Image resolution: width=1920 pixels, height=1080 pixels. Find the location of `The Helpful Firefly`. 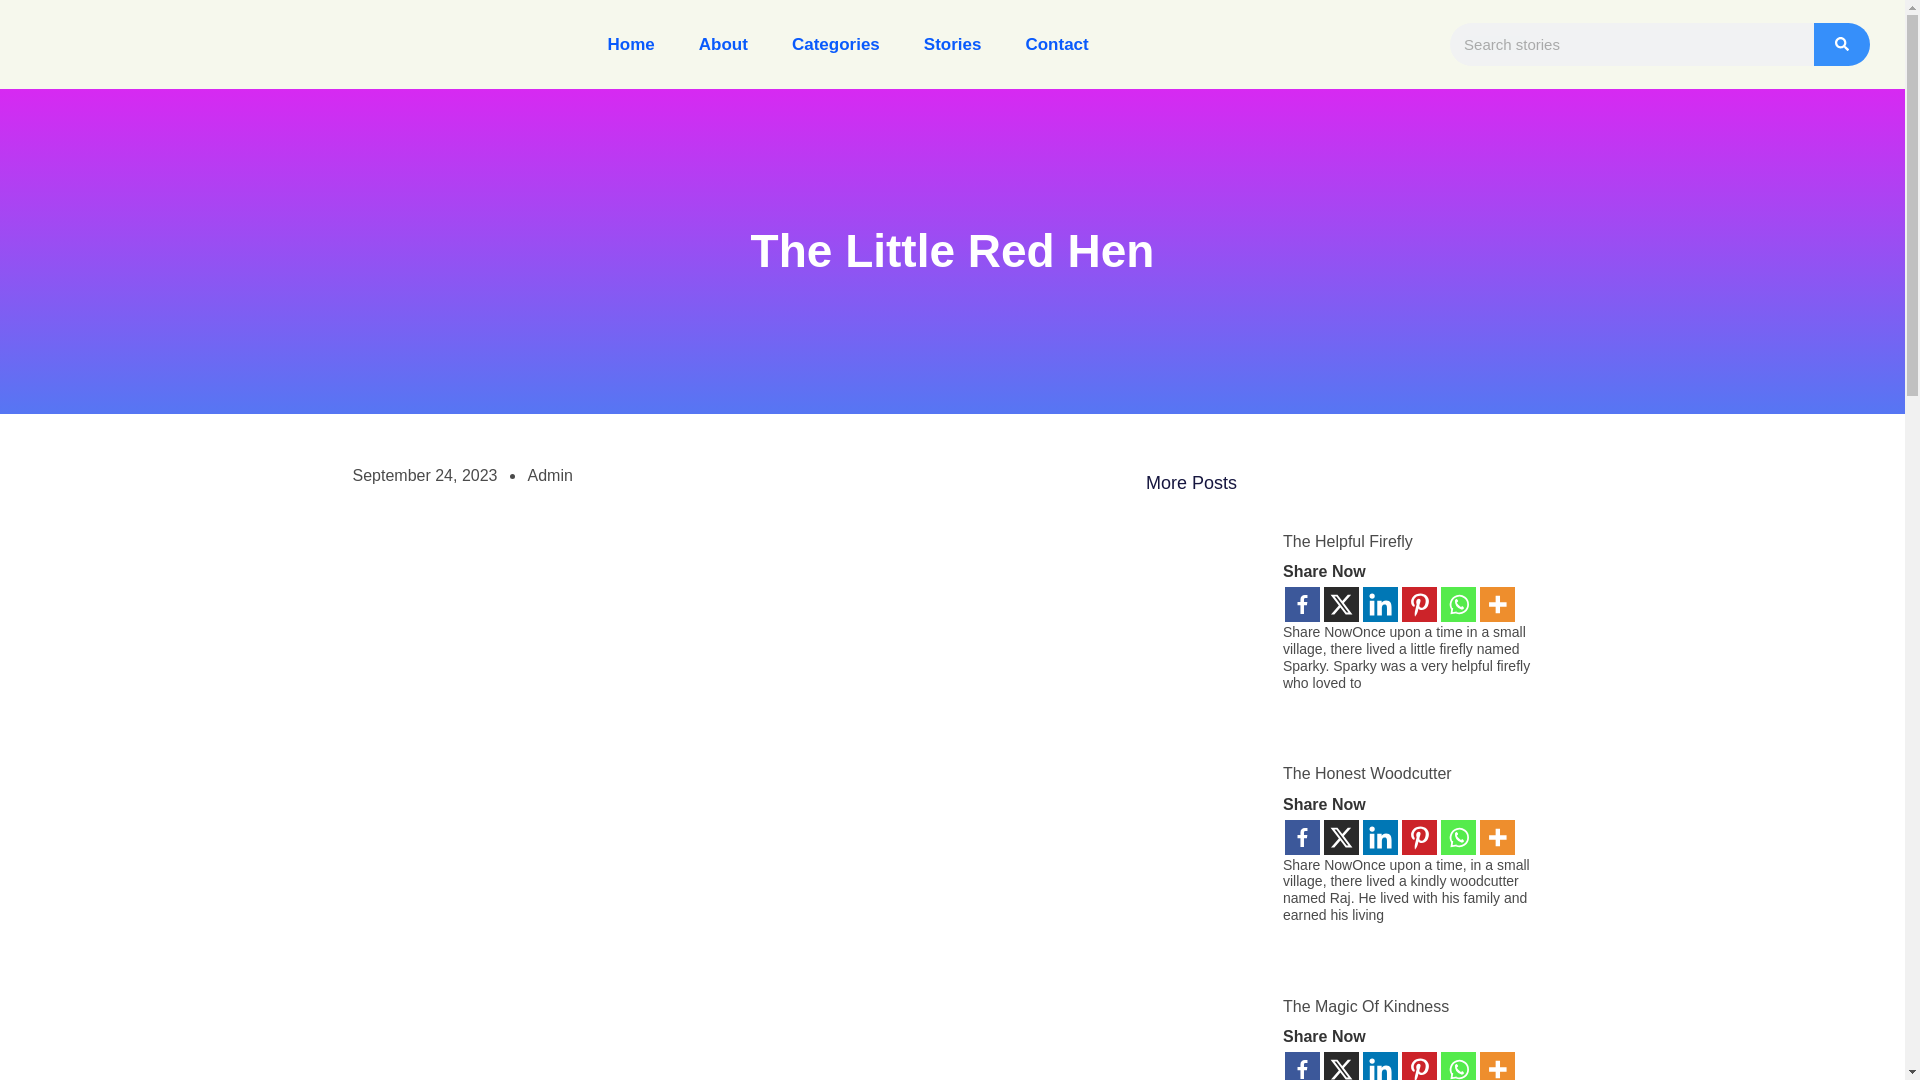

The Helpful Firefly is located at coordinates (1348, 541).